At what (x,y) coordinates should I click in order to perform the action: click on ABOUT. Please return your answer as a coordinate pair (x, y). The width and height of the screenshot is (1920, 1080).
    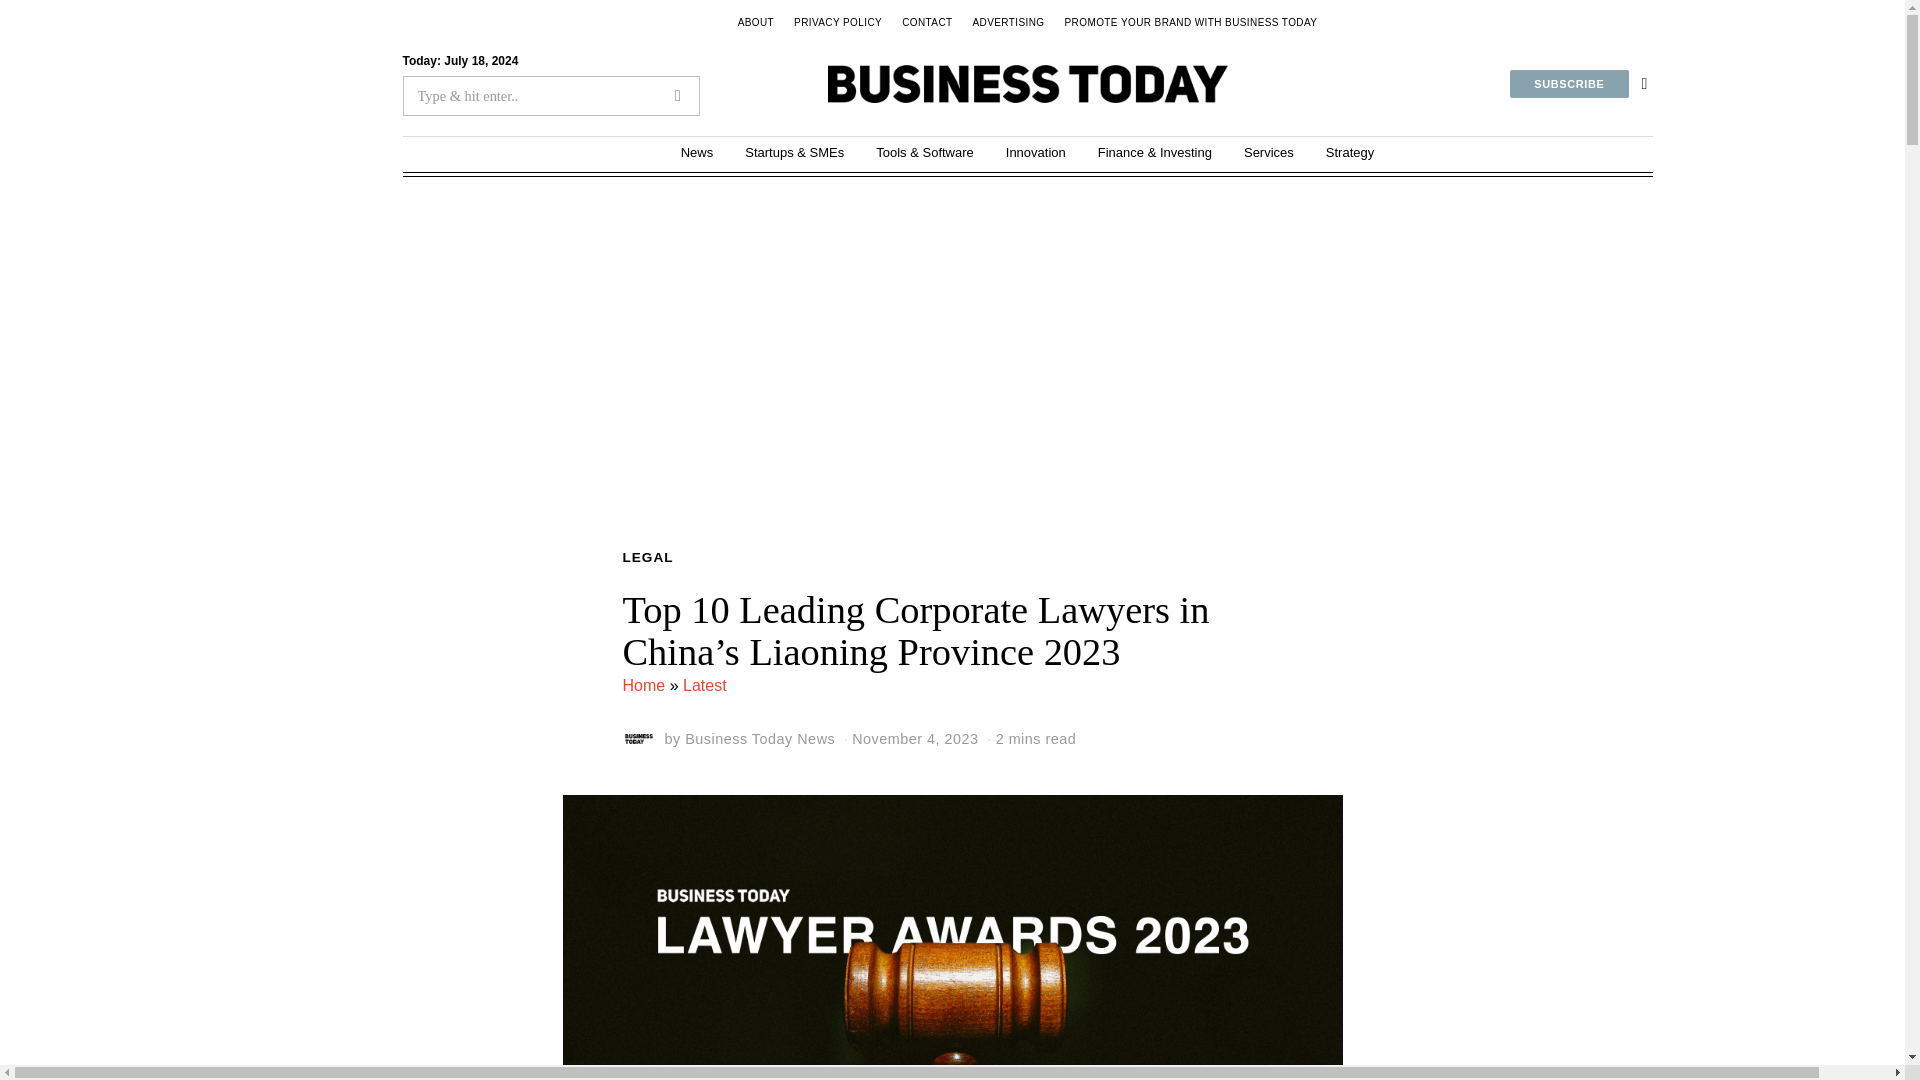
    Looking at the image, I should click on (755, 22).